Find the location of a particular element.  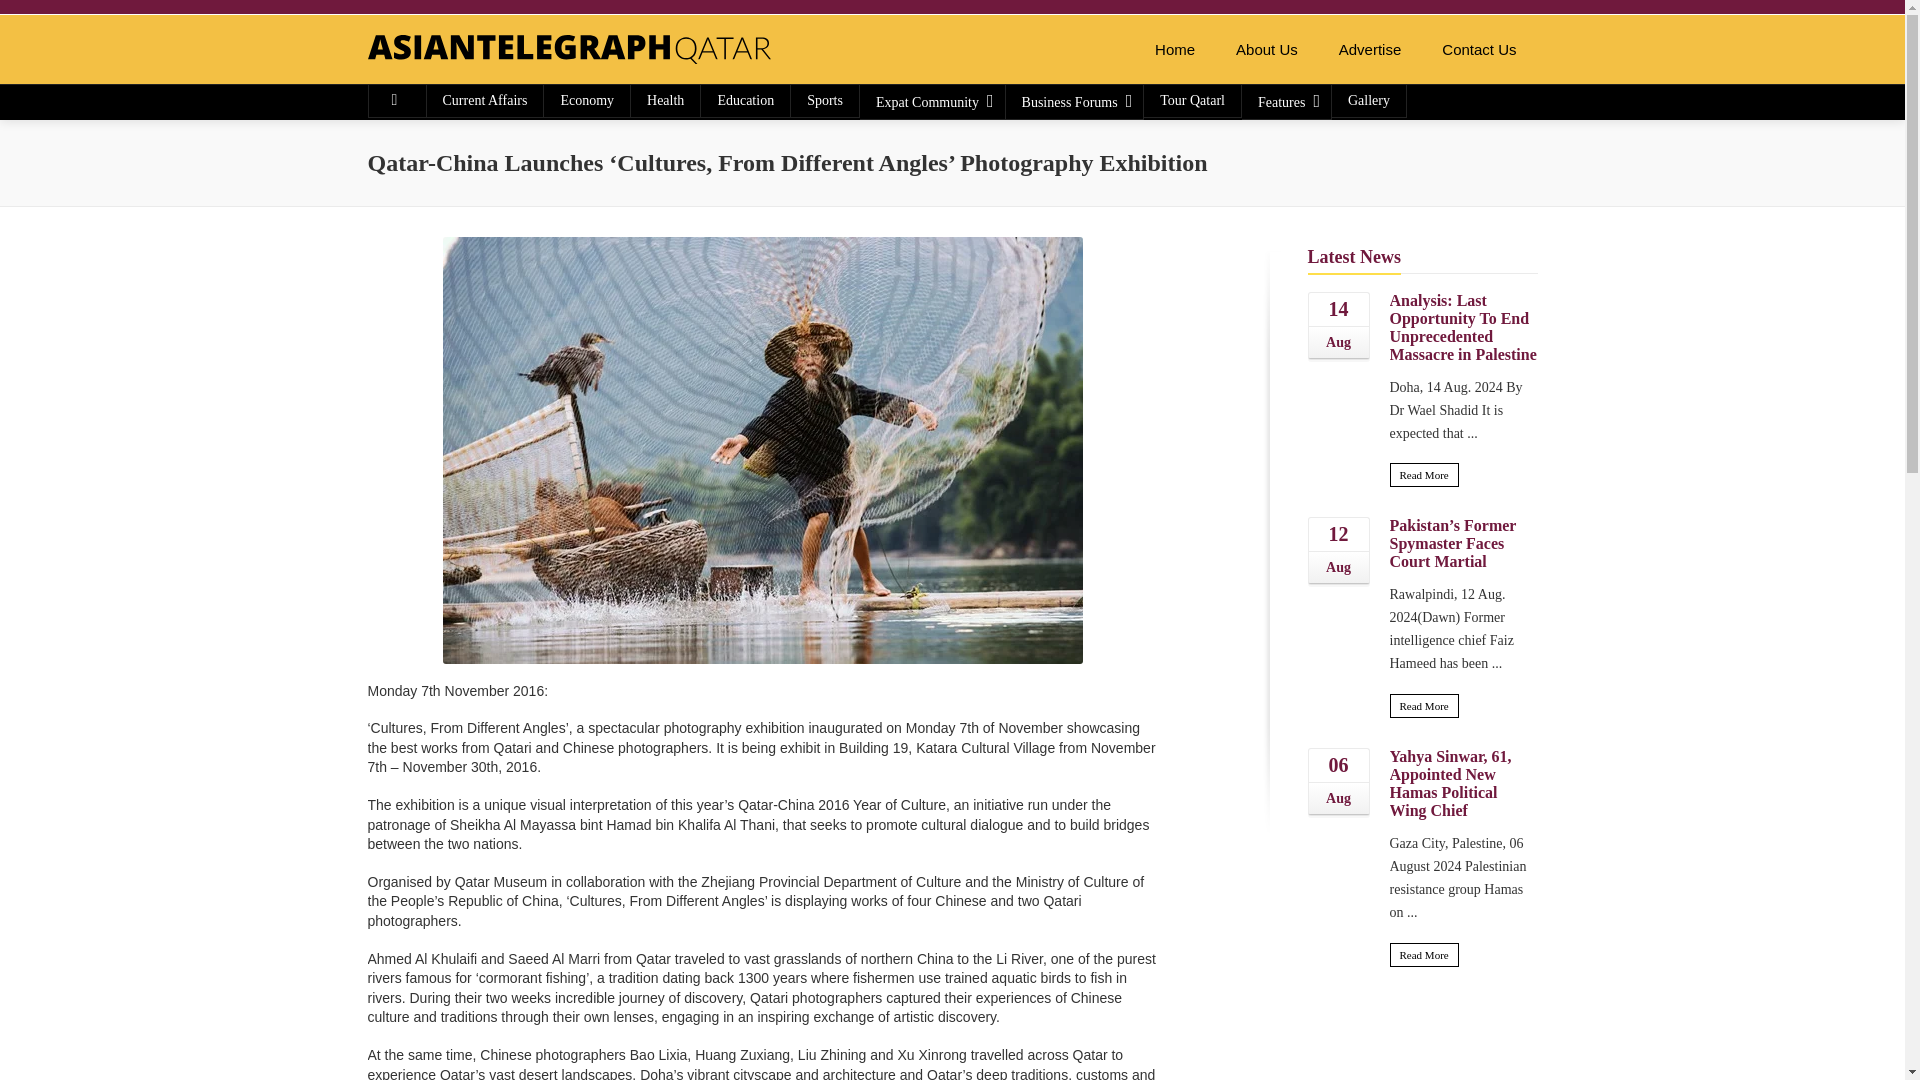

Economy is located at coordinates (586, 100).